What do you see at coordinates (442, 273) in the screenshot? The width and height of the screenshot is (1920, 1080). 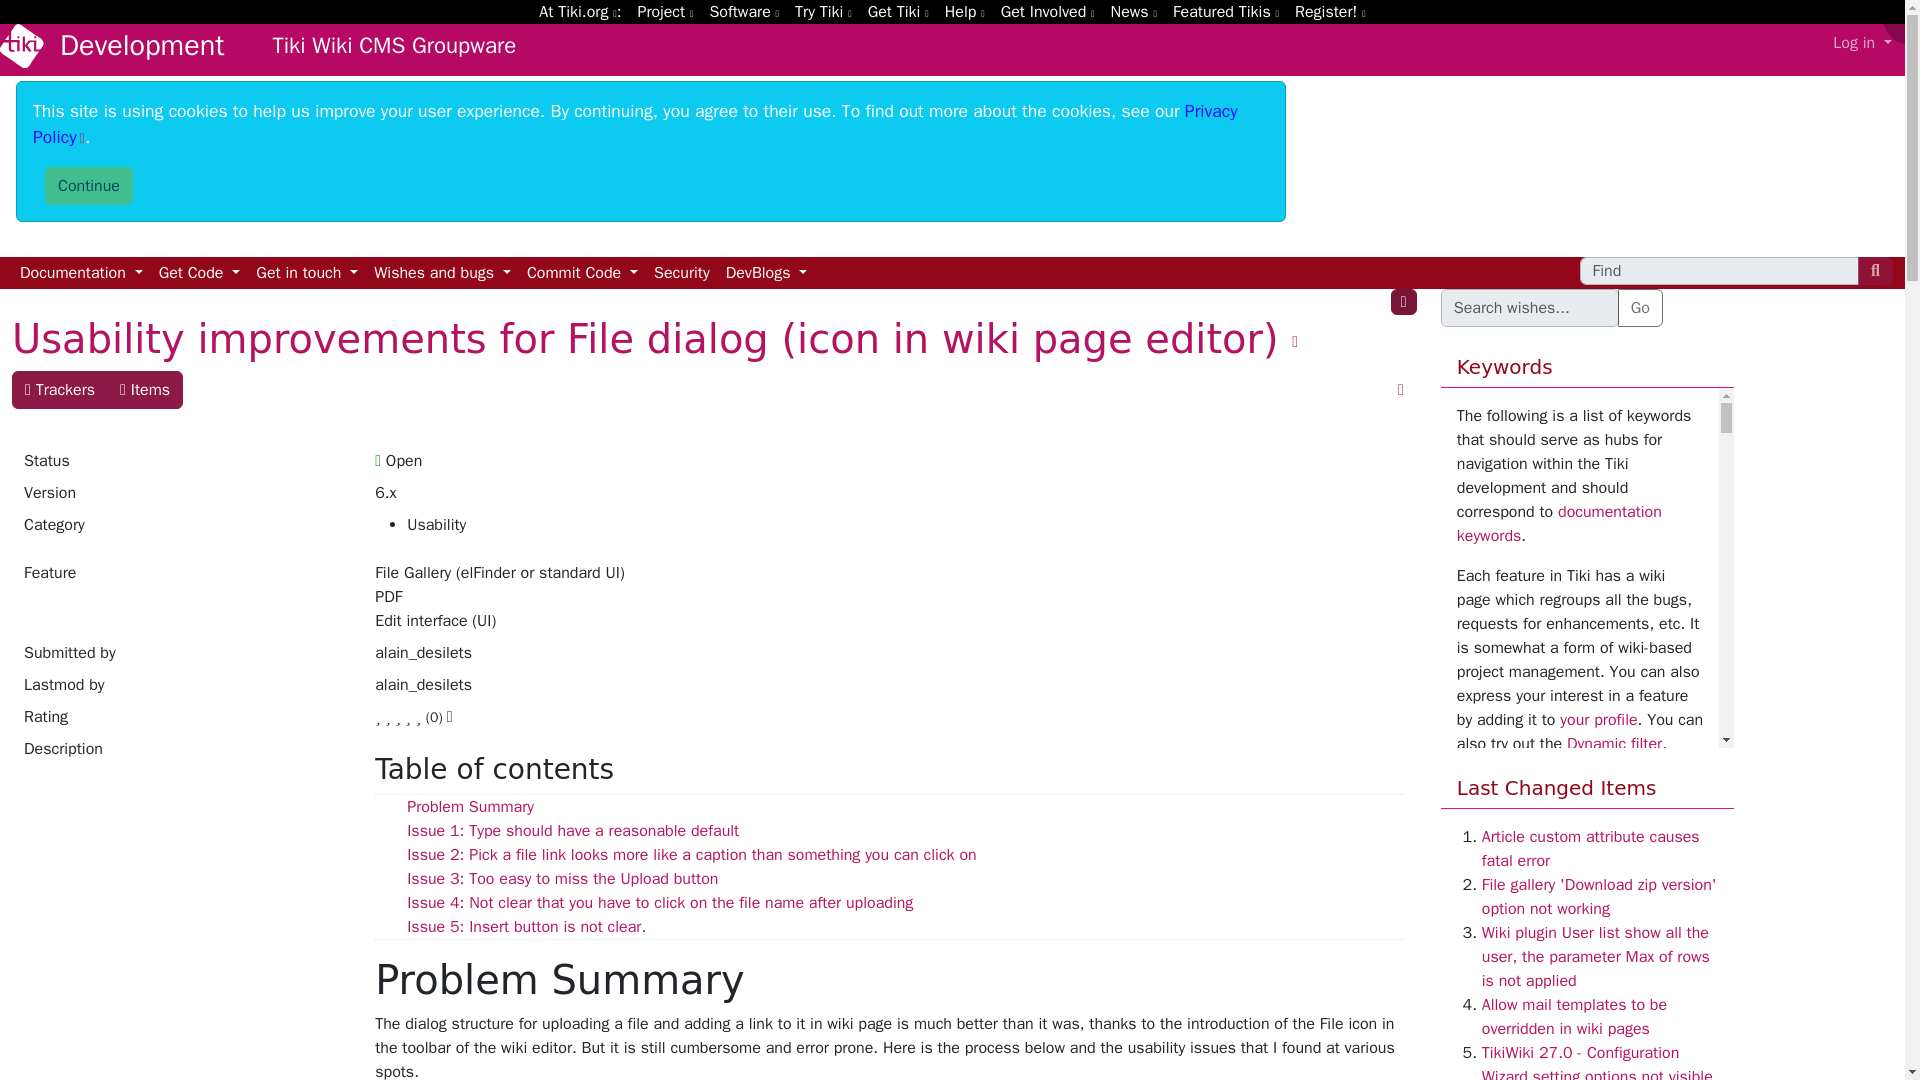 I see `Wishes and bugs` at bounding box center [442, 273].